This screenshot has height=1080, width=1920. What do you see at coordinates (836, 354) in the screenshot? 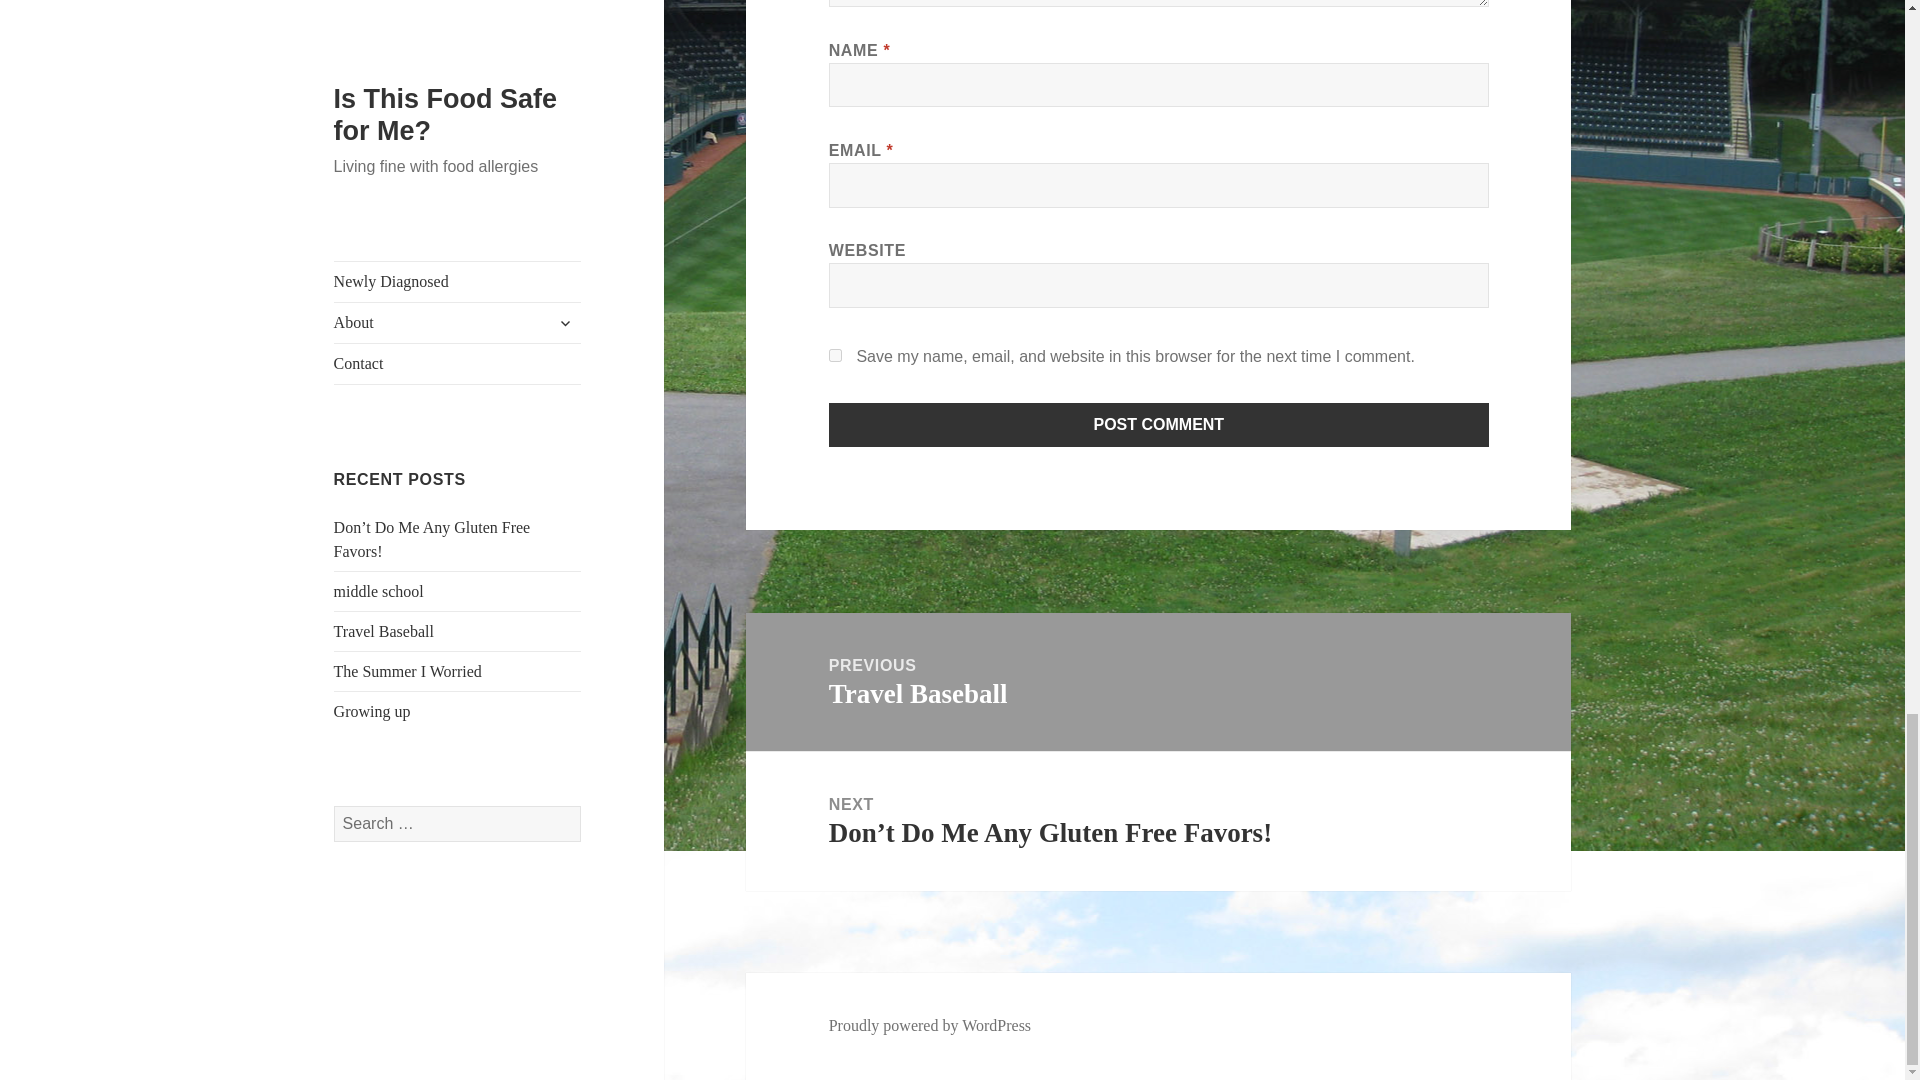
I see `yes` at bounding box center [836, 354].